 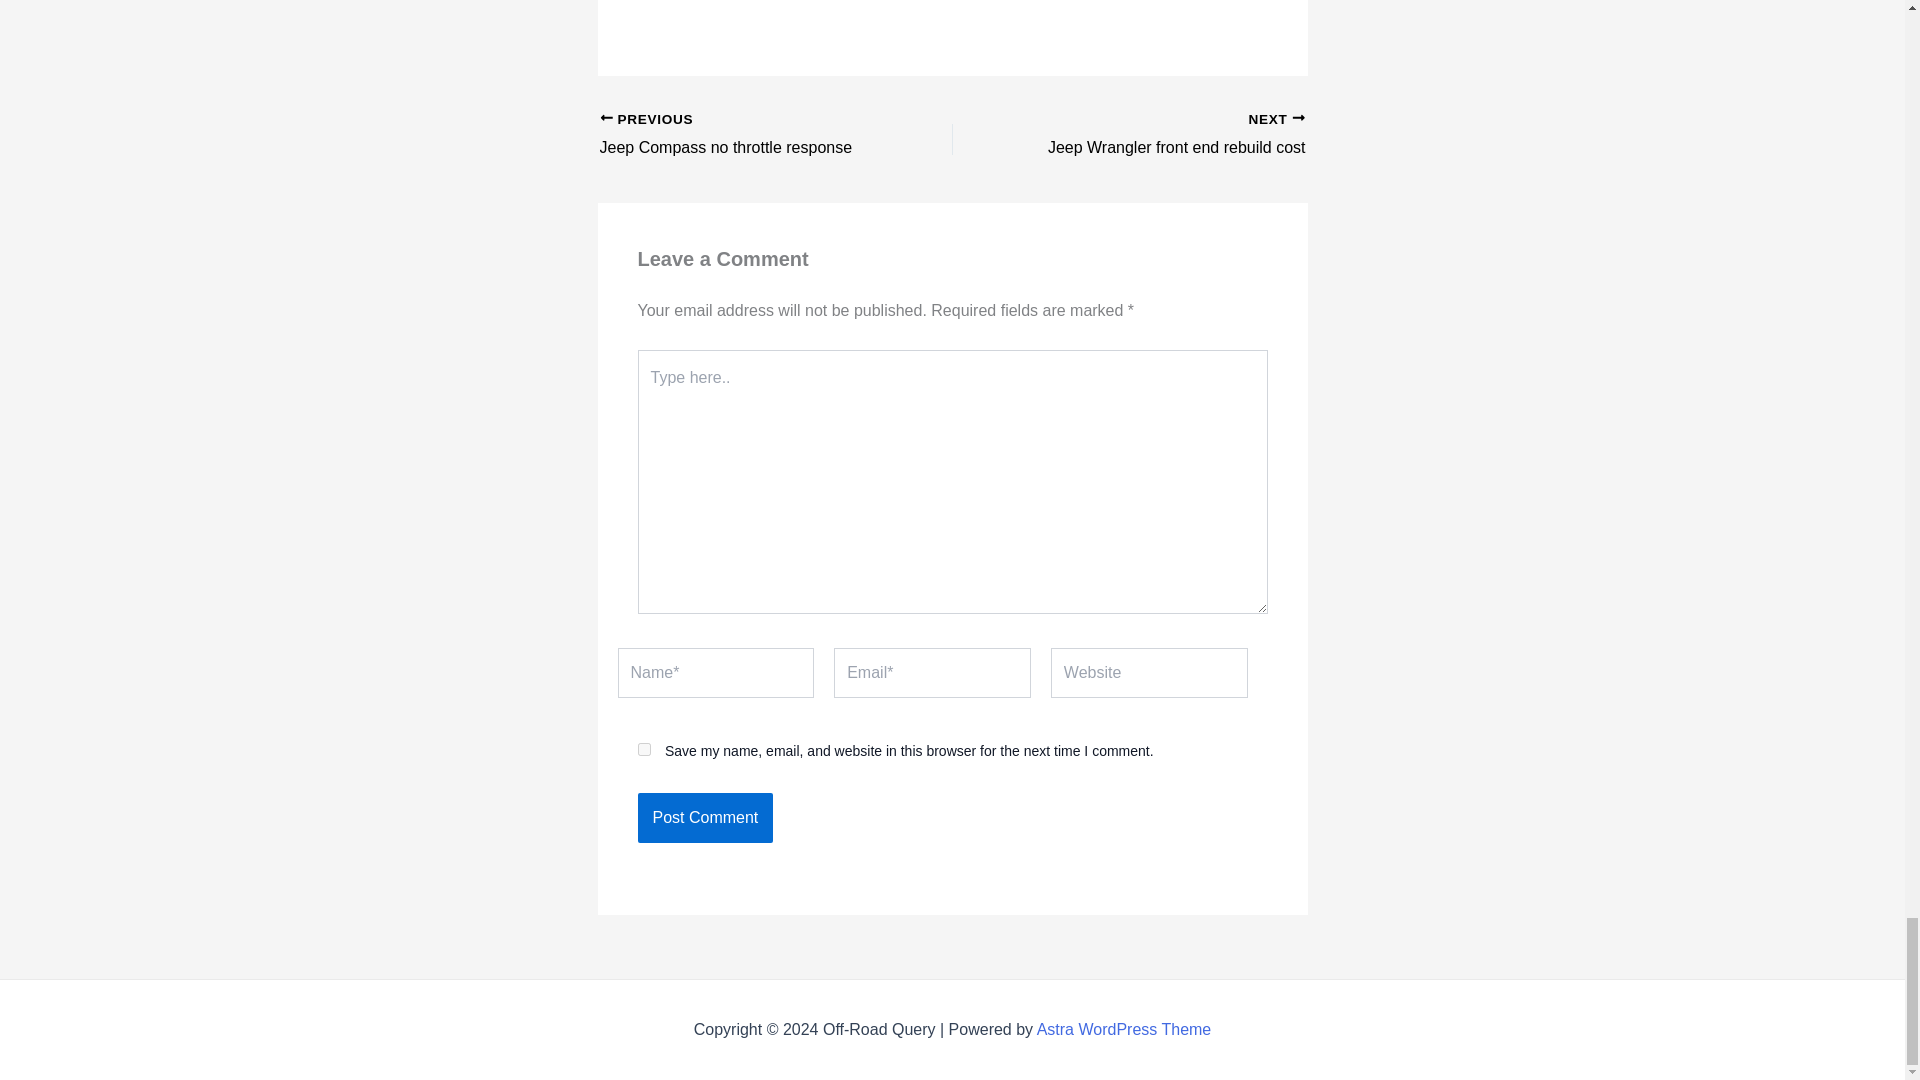 What do you see at coordinates (1124, 1028) in the screenshot?
I see `Post Comment` at bounding box center [1124, 1028].